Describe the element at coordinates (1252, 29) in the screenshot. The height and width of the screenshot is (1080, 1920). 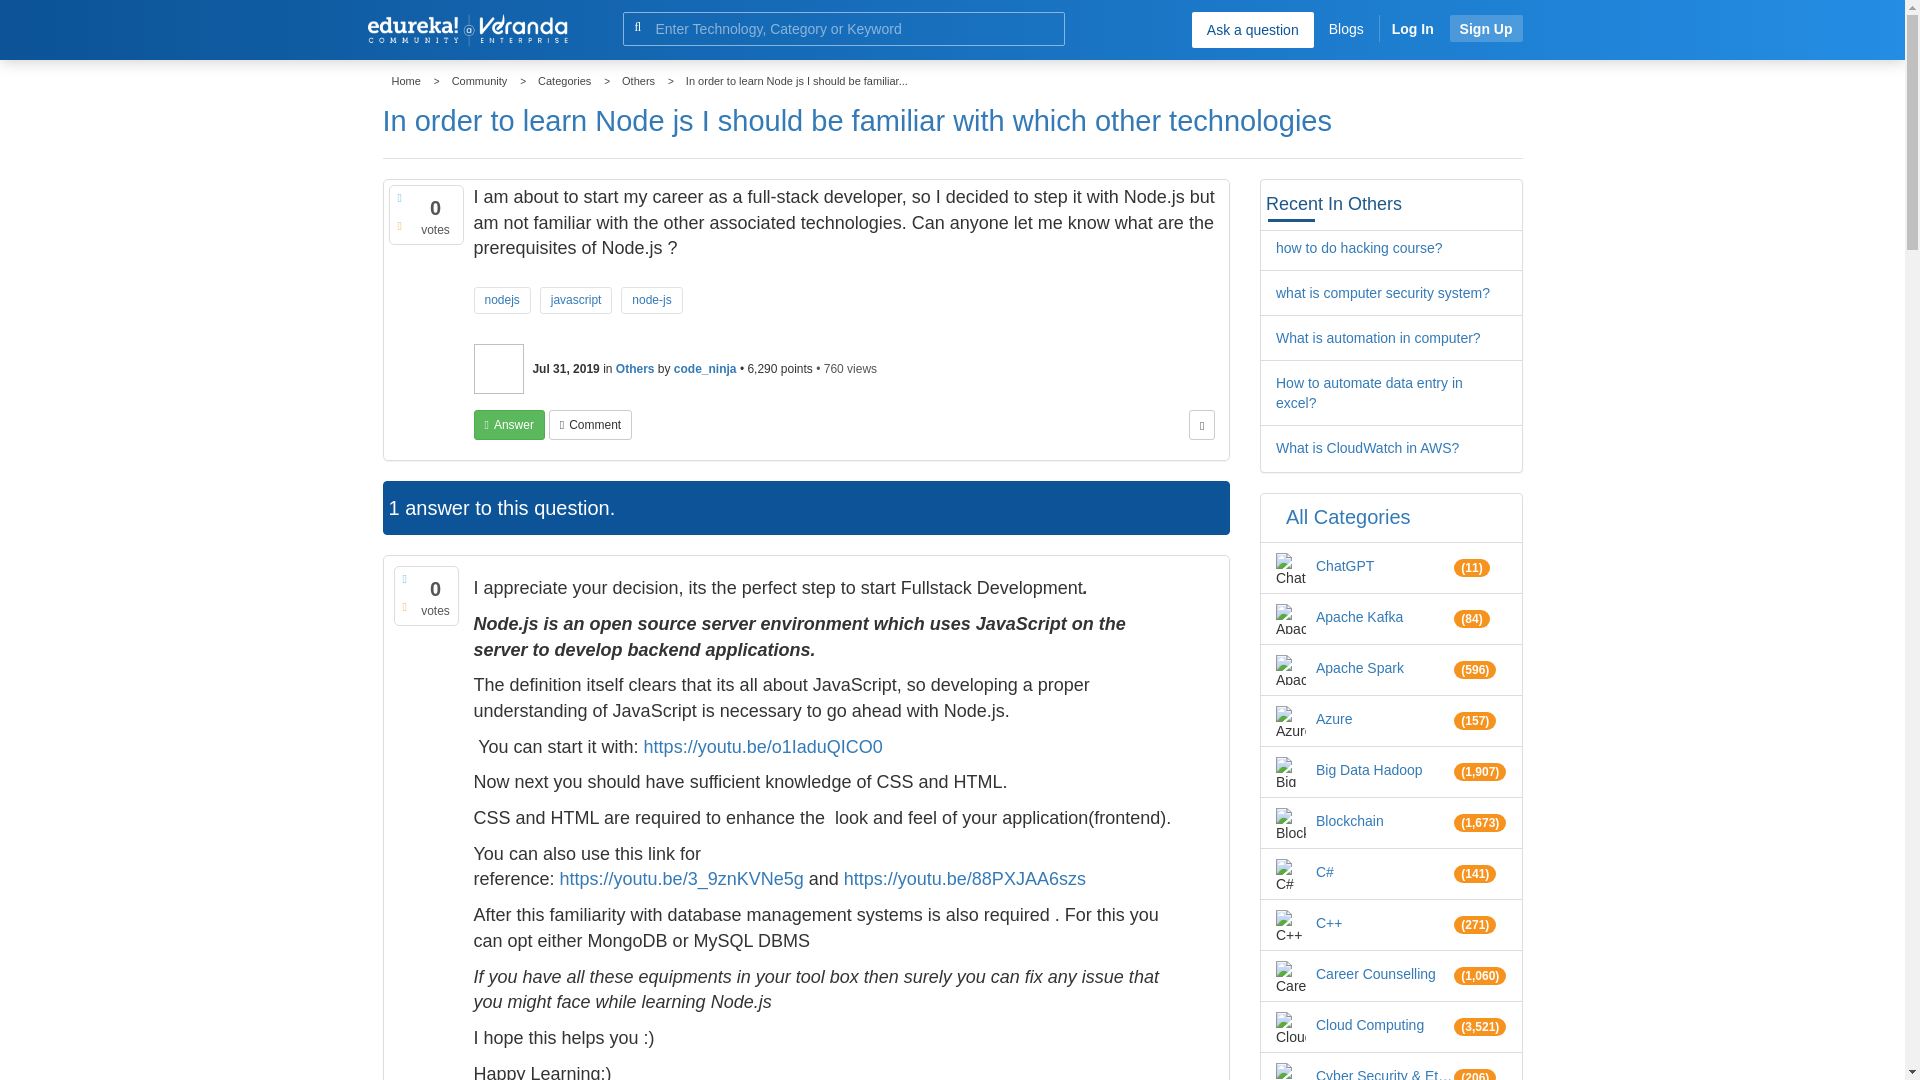
I see `Ask a question` at that location.